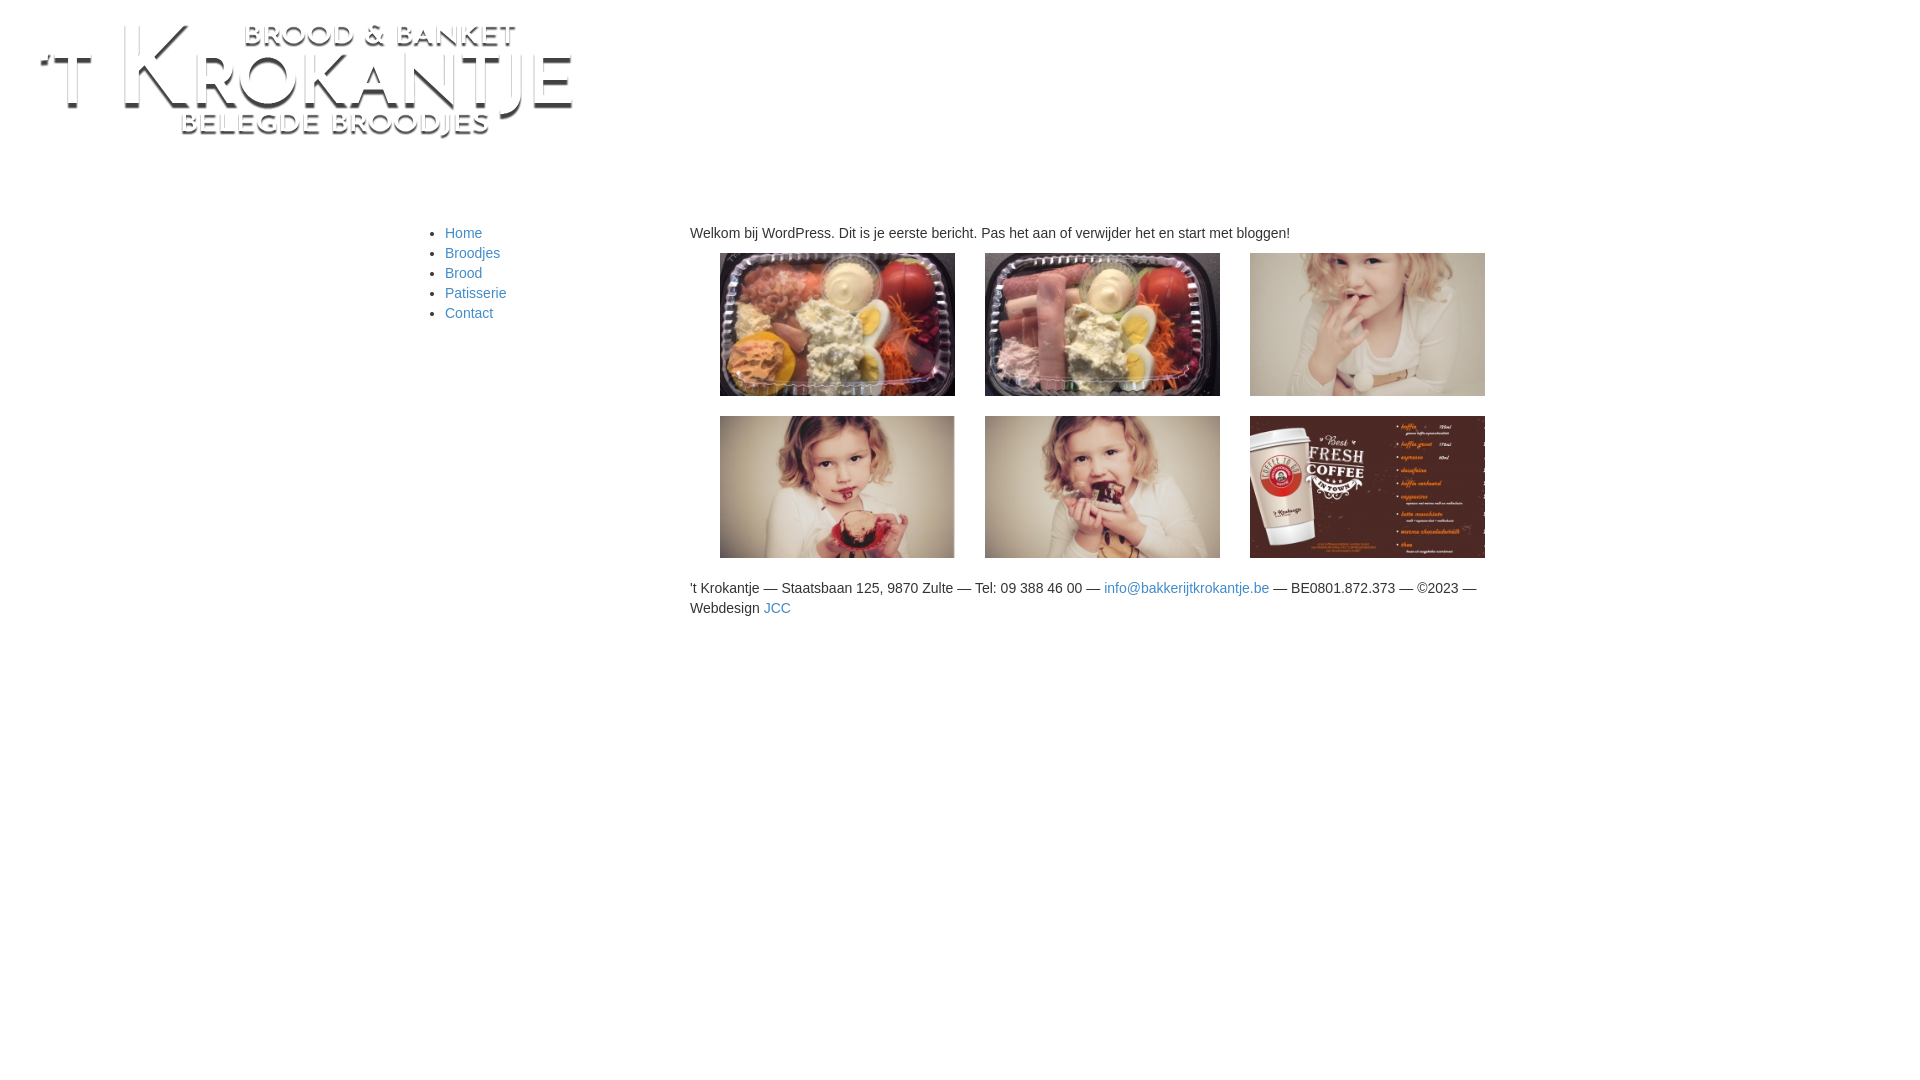 Image resolution: width=1920 pixels, height=1080 pixels. What do you see at coordinates (1186, 588) in the screenshot?
I see `info@bakkerijtkrokantje.be` at bounding box center [1186, 588].